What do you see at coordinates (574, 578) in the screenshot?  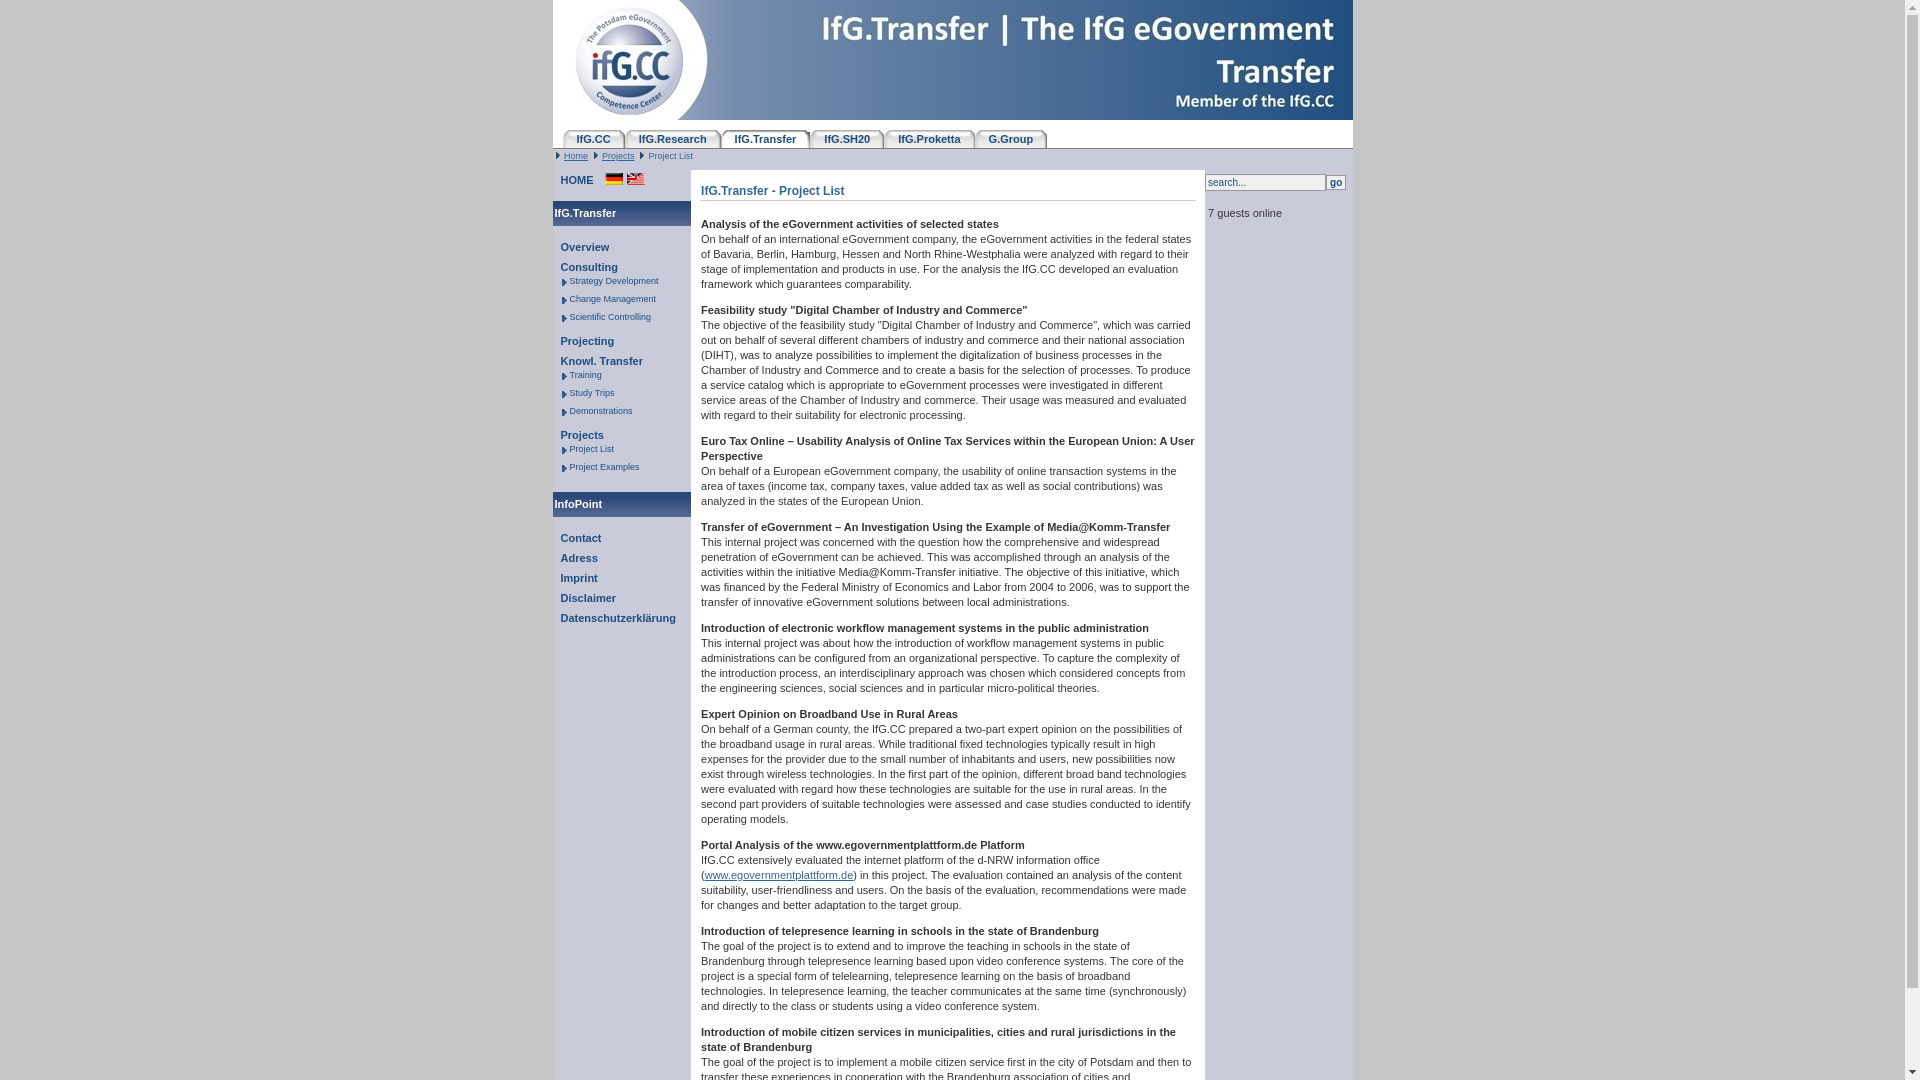 I see `Imprint` at bounding box center [574, 578].